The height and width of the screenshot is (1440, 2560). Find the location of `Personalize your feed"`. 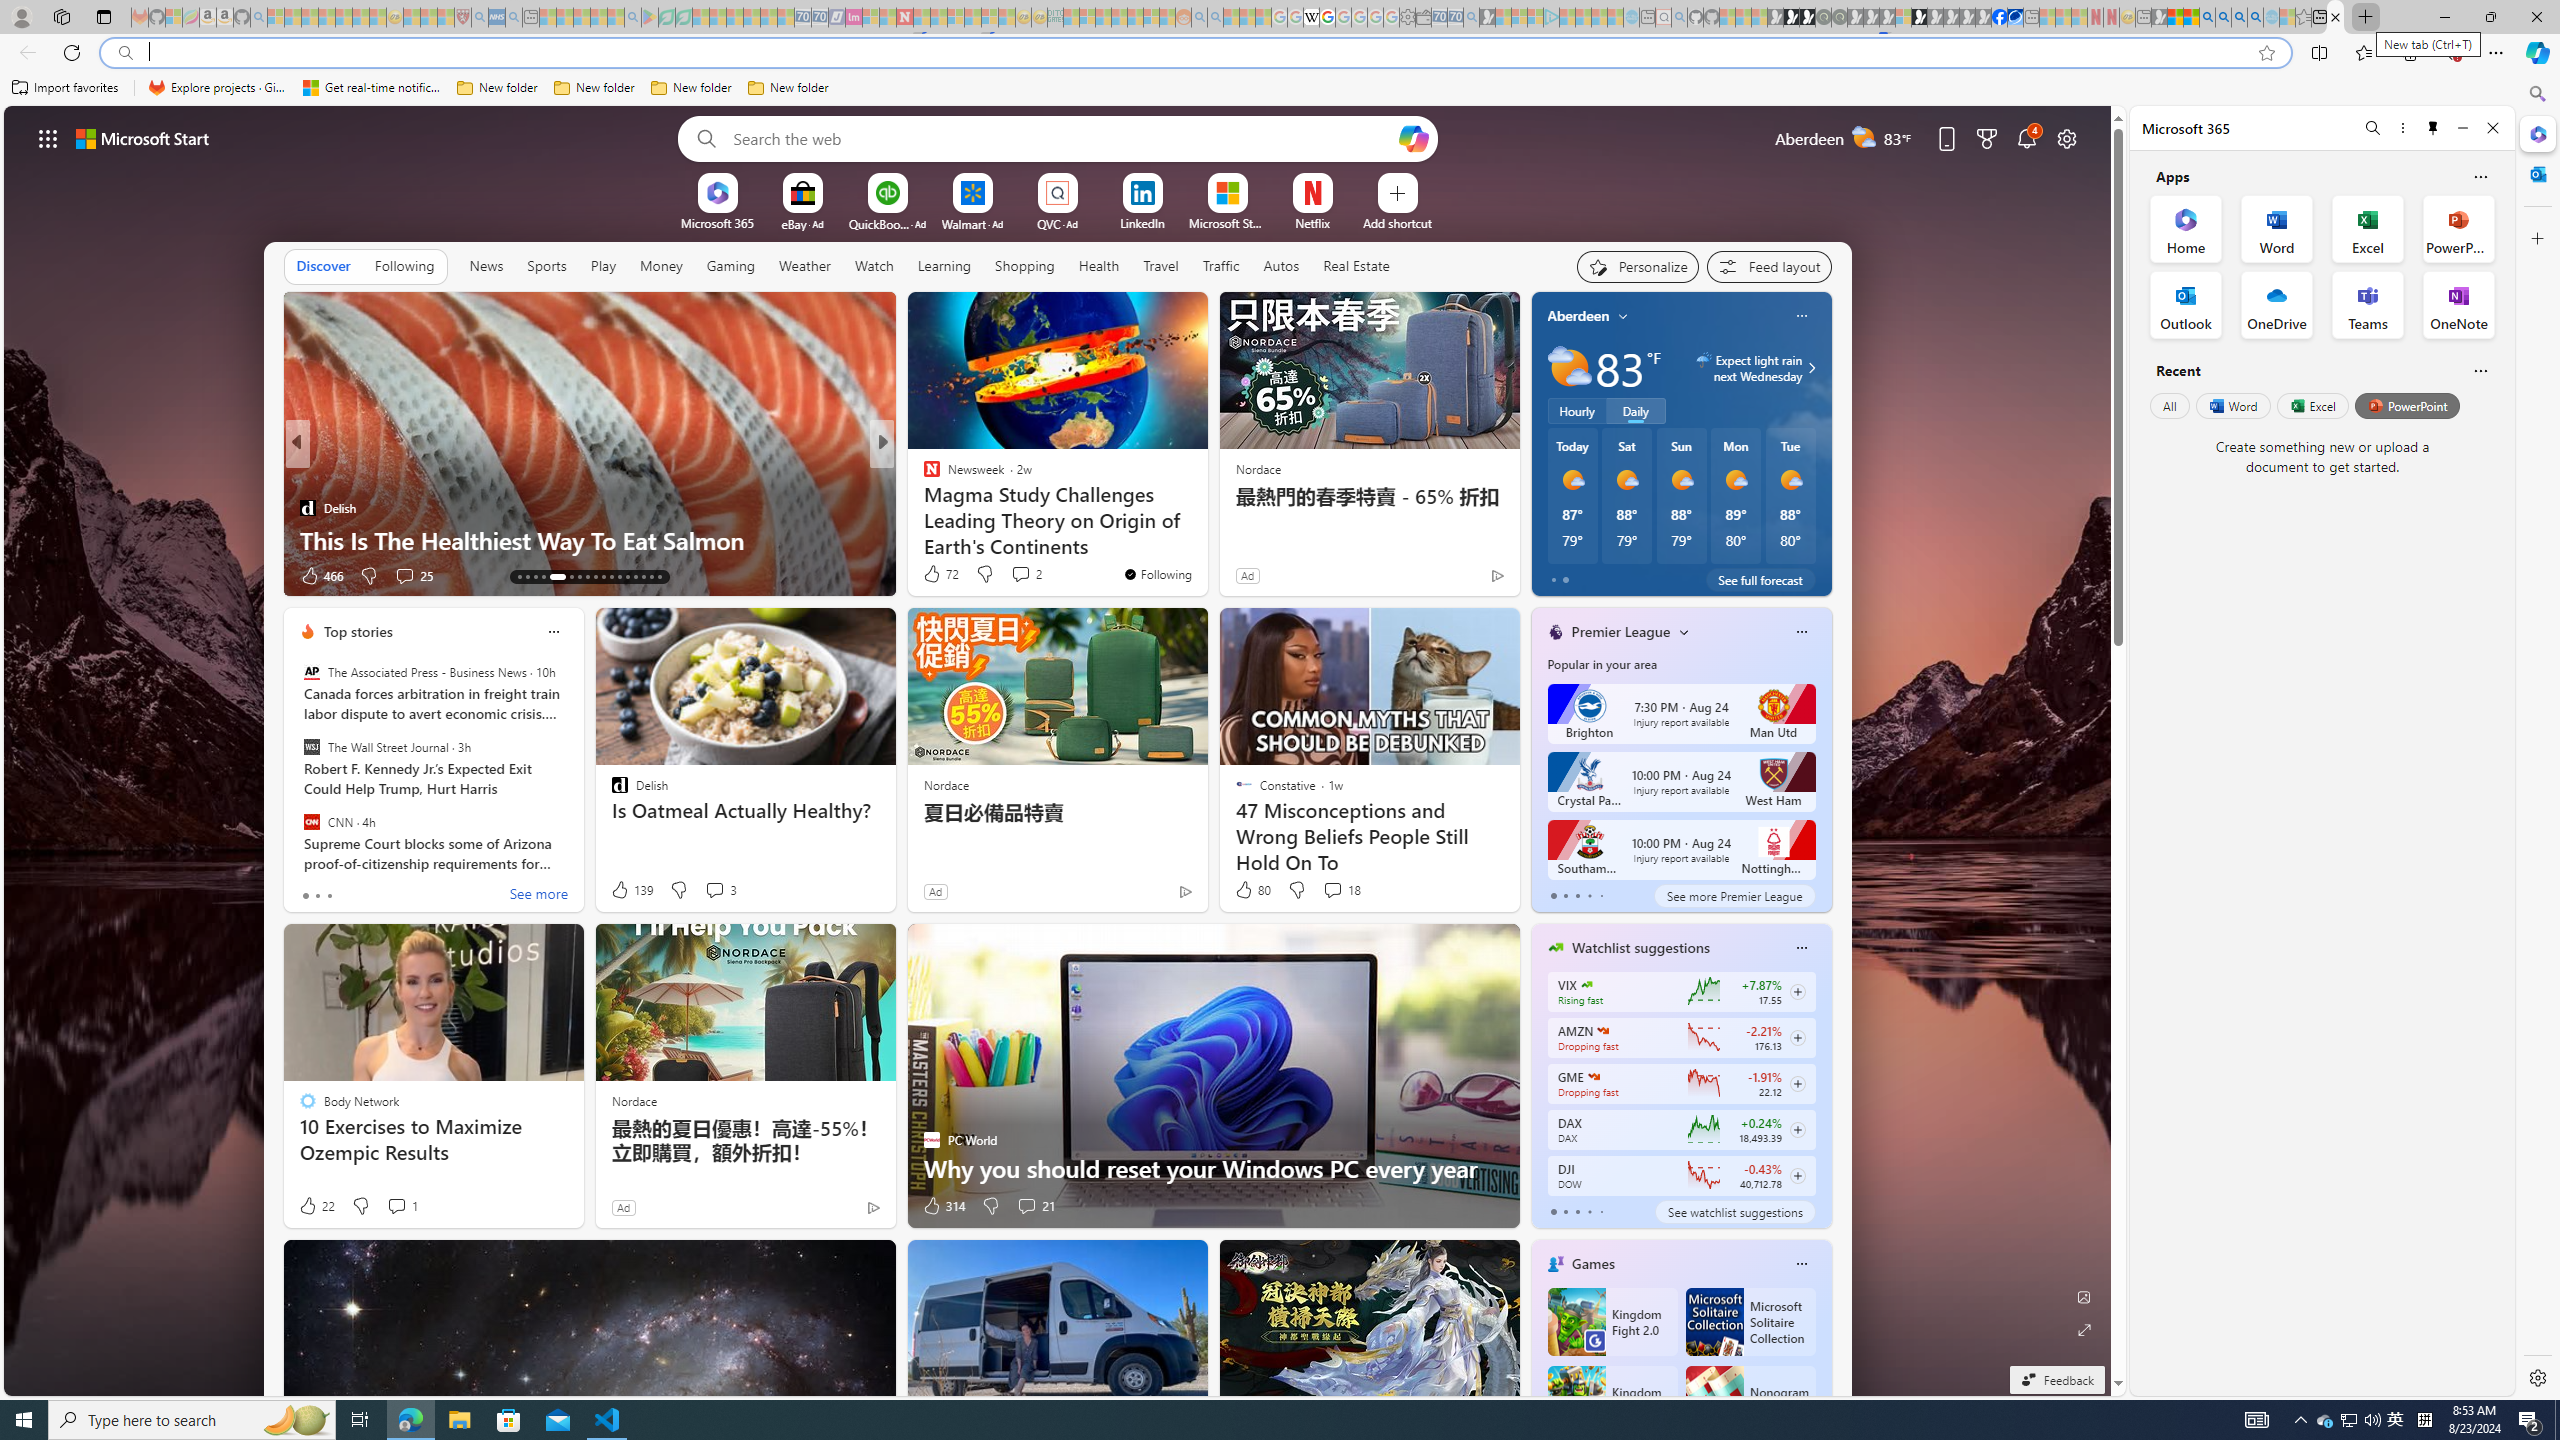

Personalize your feed" is located at coordinates (1638, 266).